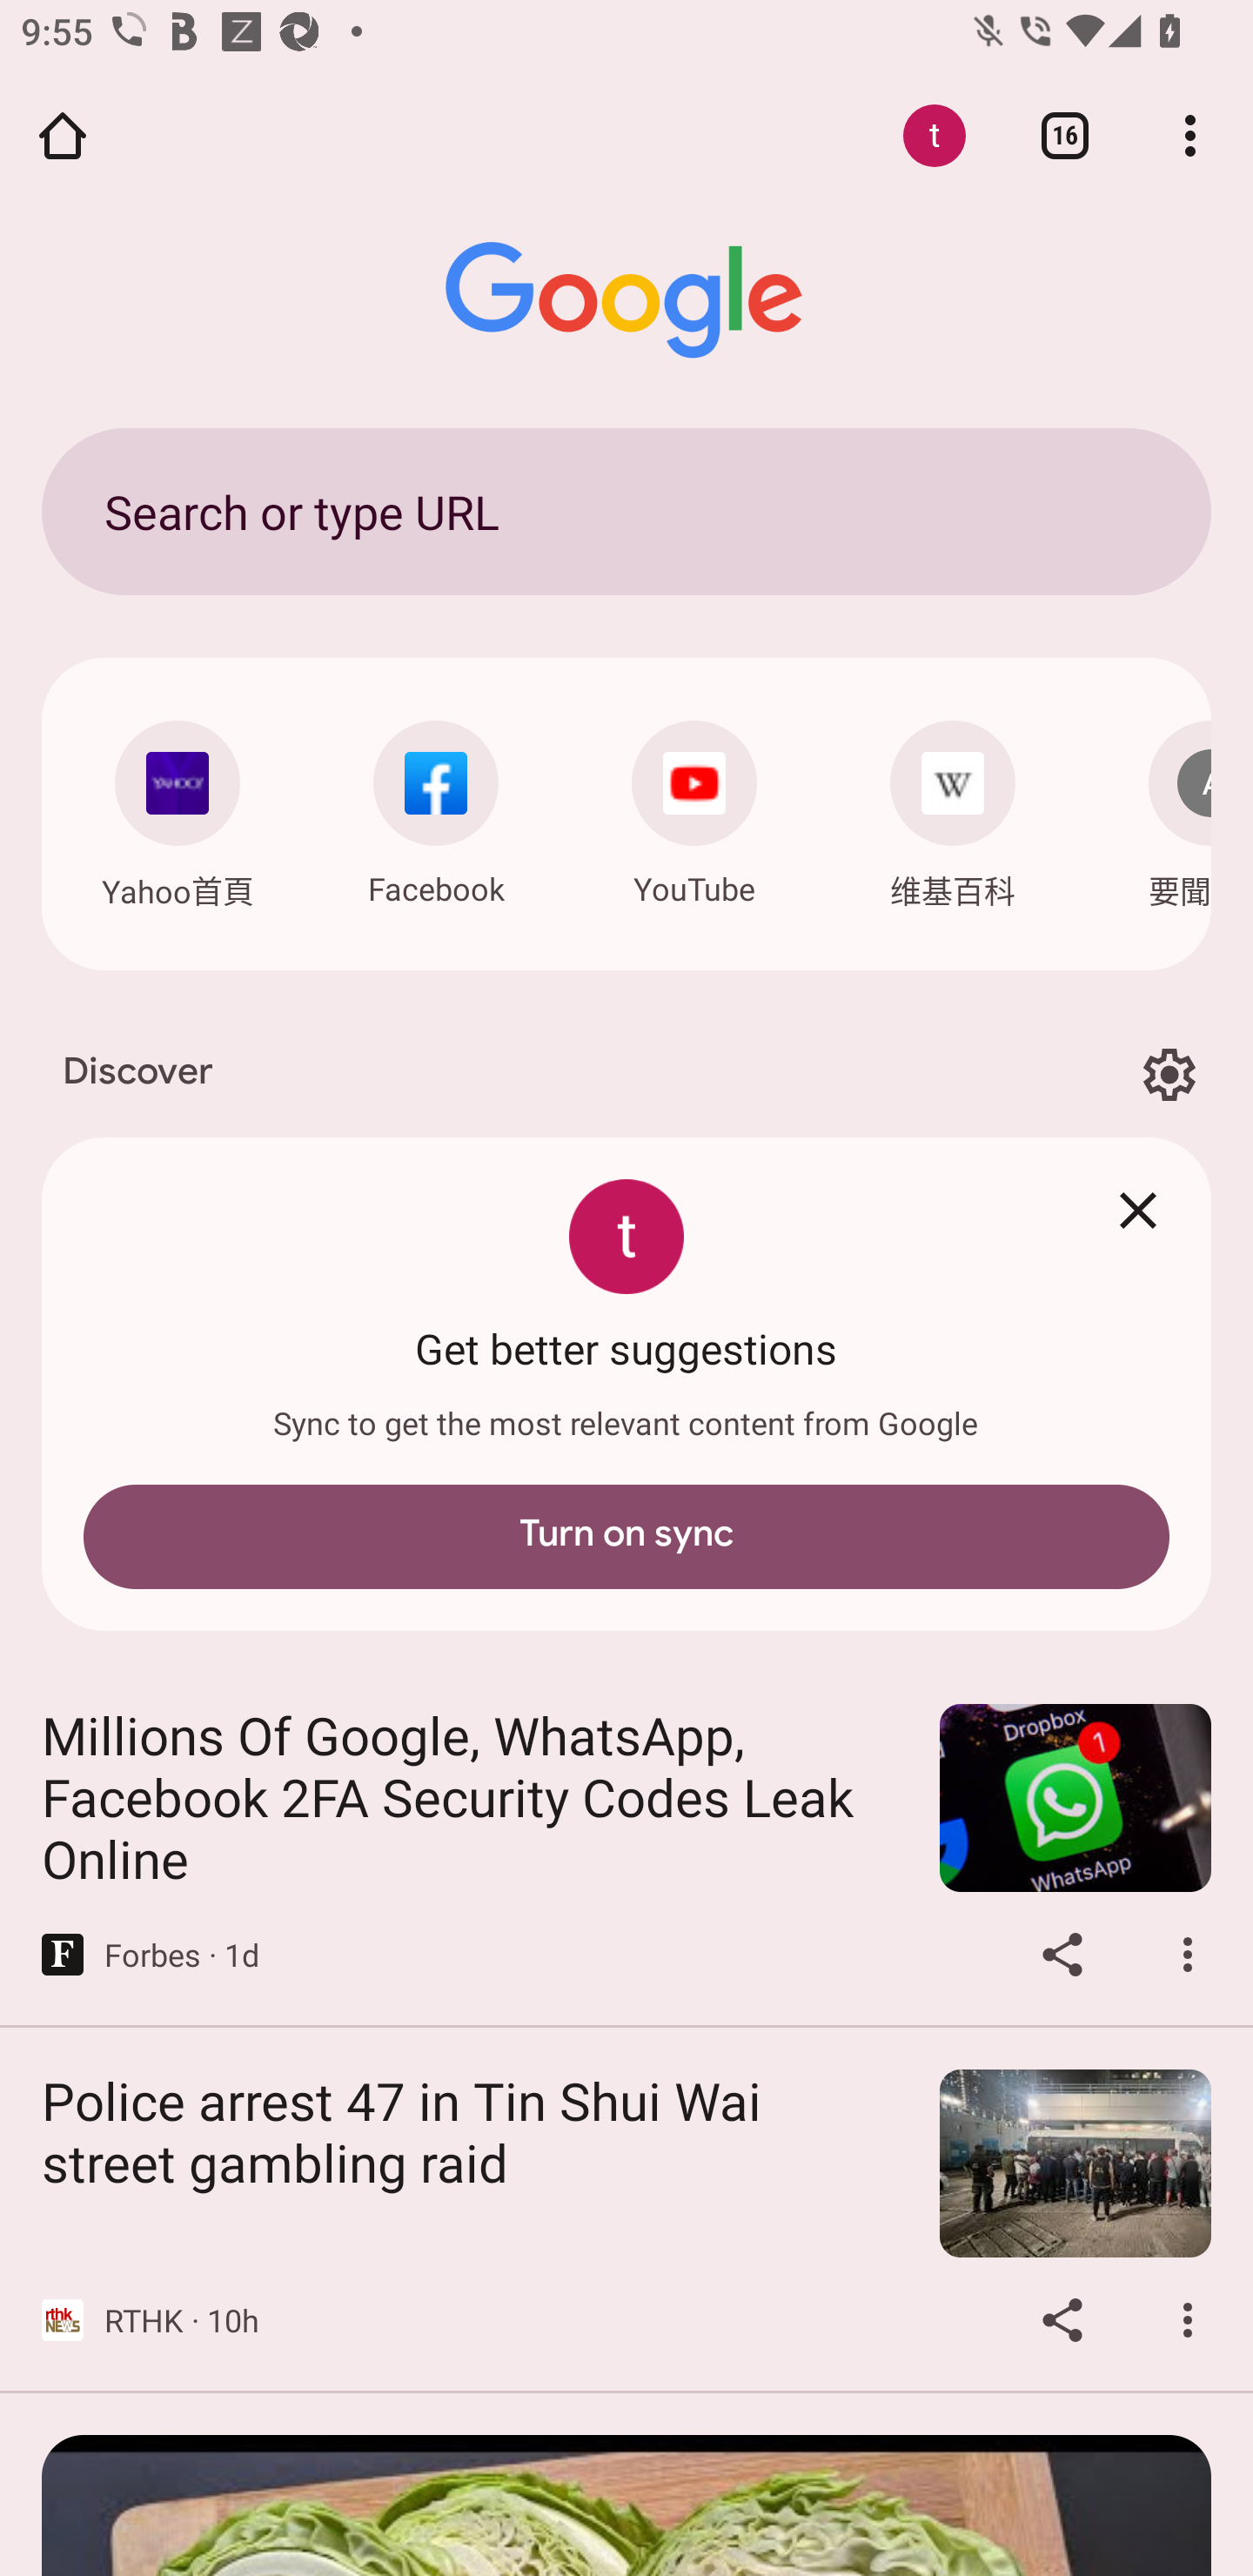 The height and width of the screenshot is (2576, 1253). I want to click on Options for Discover, so click(1169, 1076).